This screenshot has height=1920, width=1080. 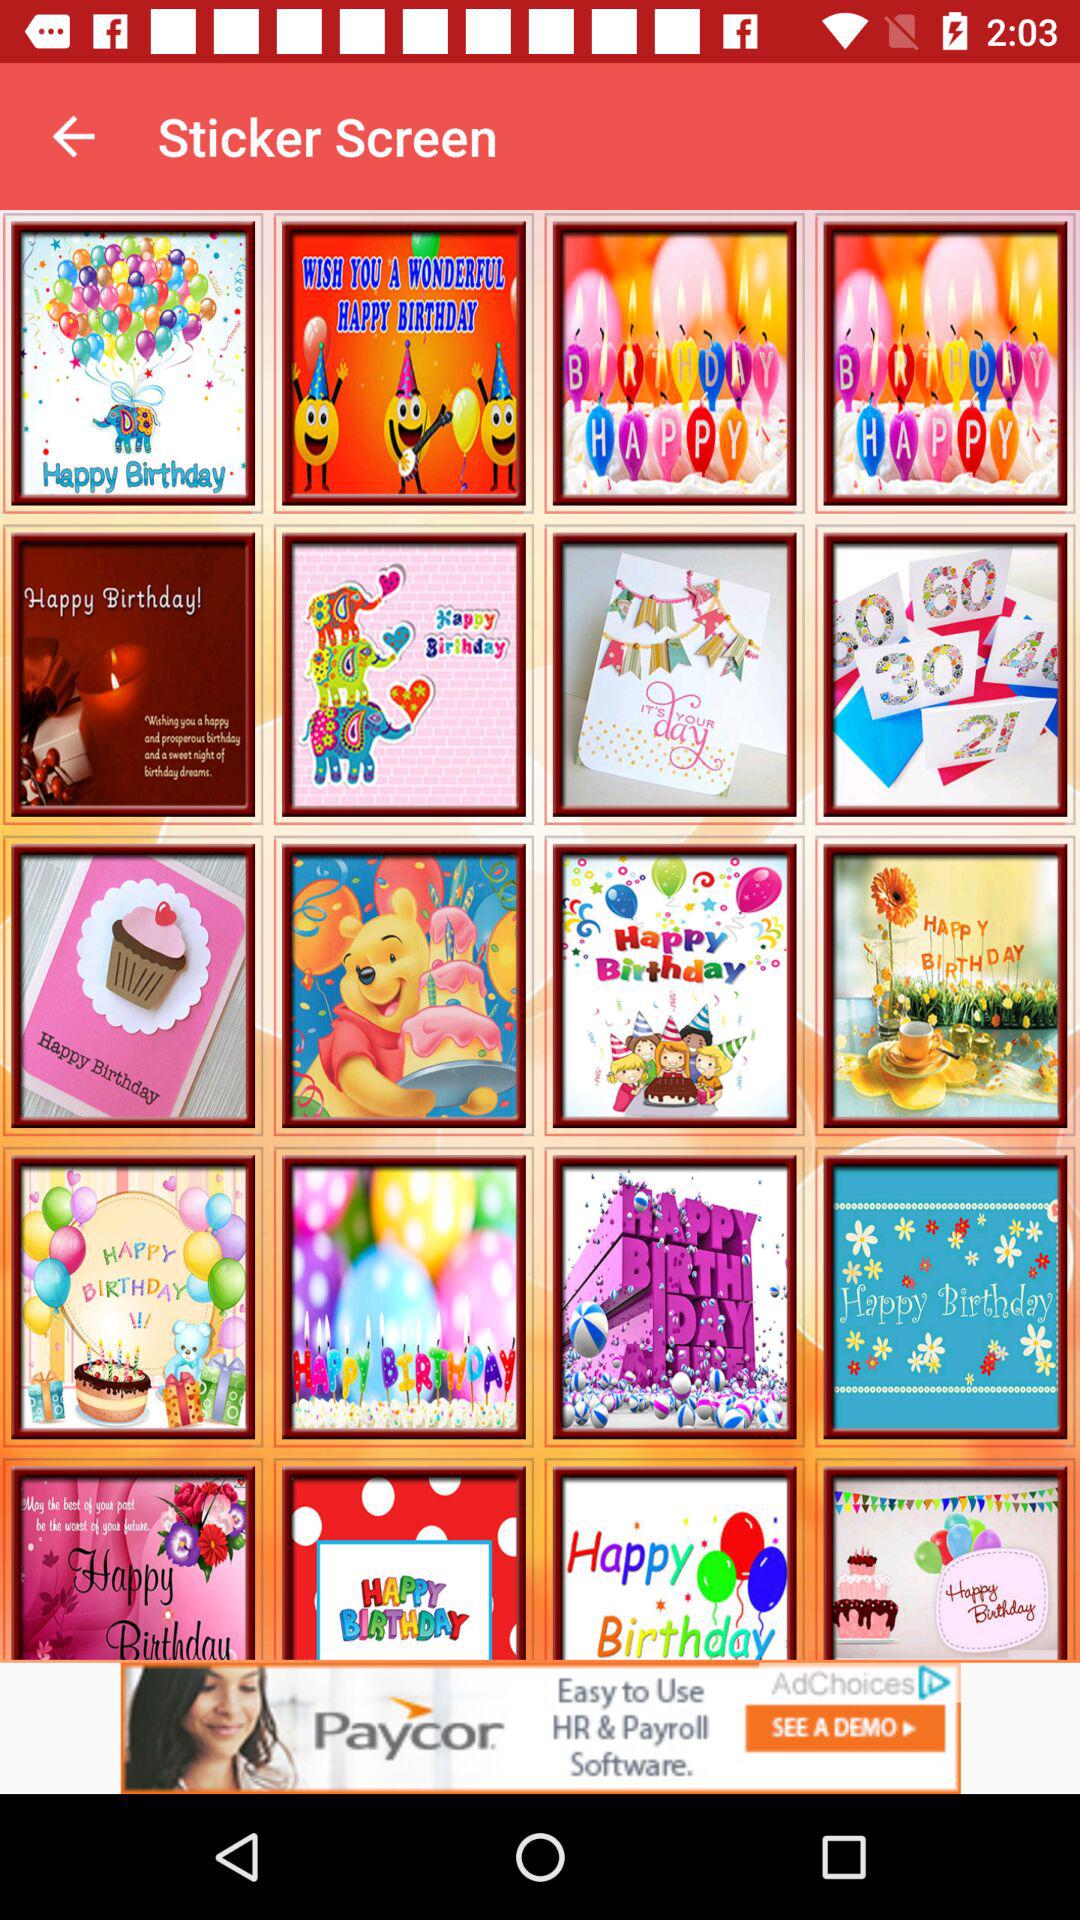 I want to click on add banner, so click(x=540, y=1728).